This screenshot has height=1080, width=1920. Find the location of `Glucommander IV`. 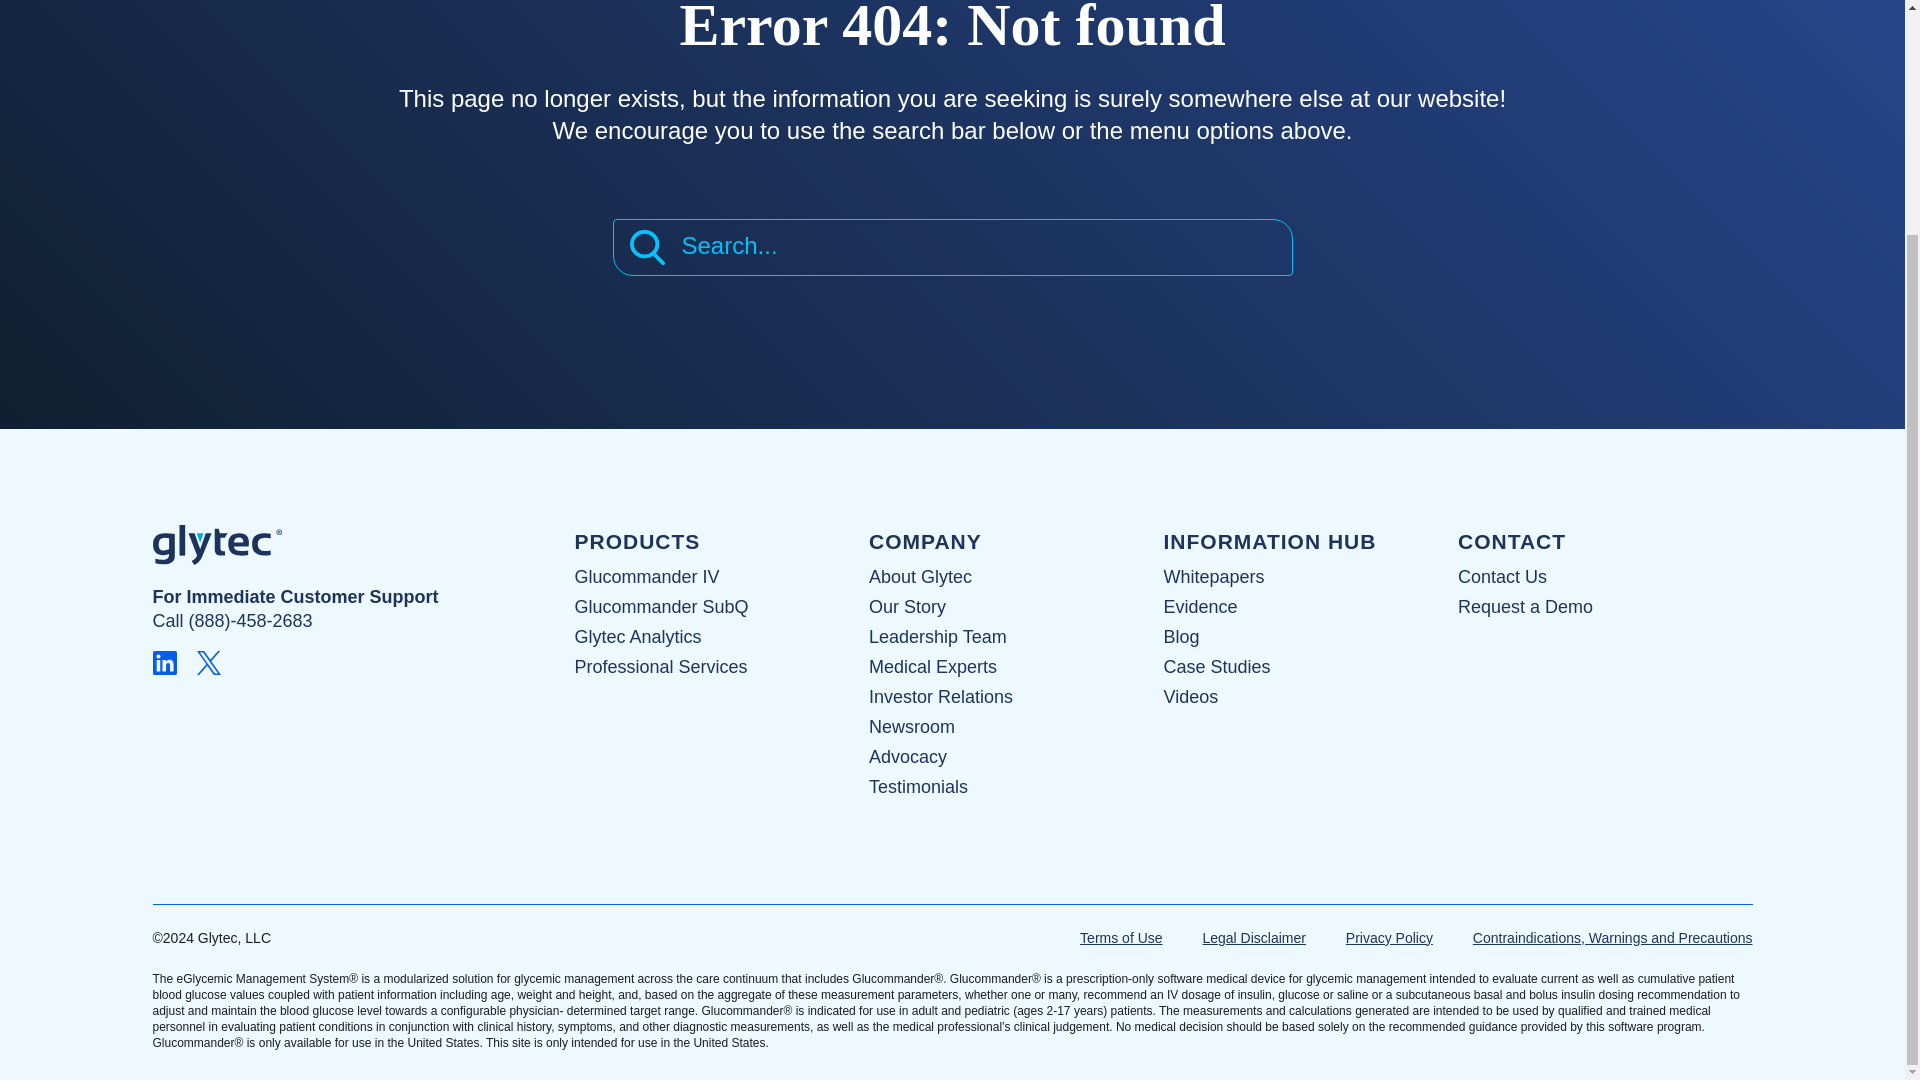

Glucommander IV is located at coordinates (646, 577).